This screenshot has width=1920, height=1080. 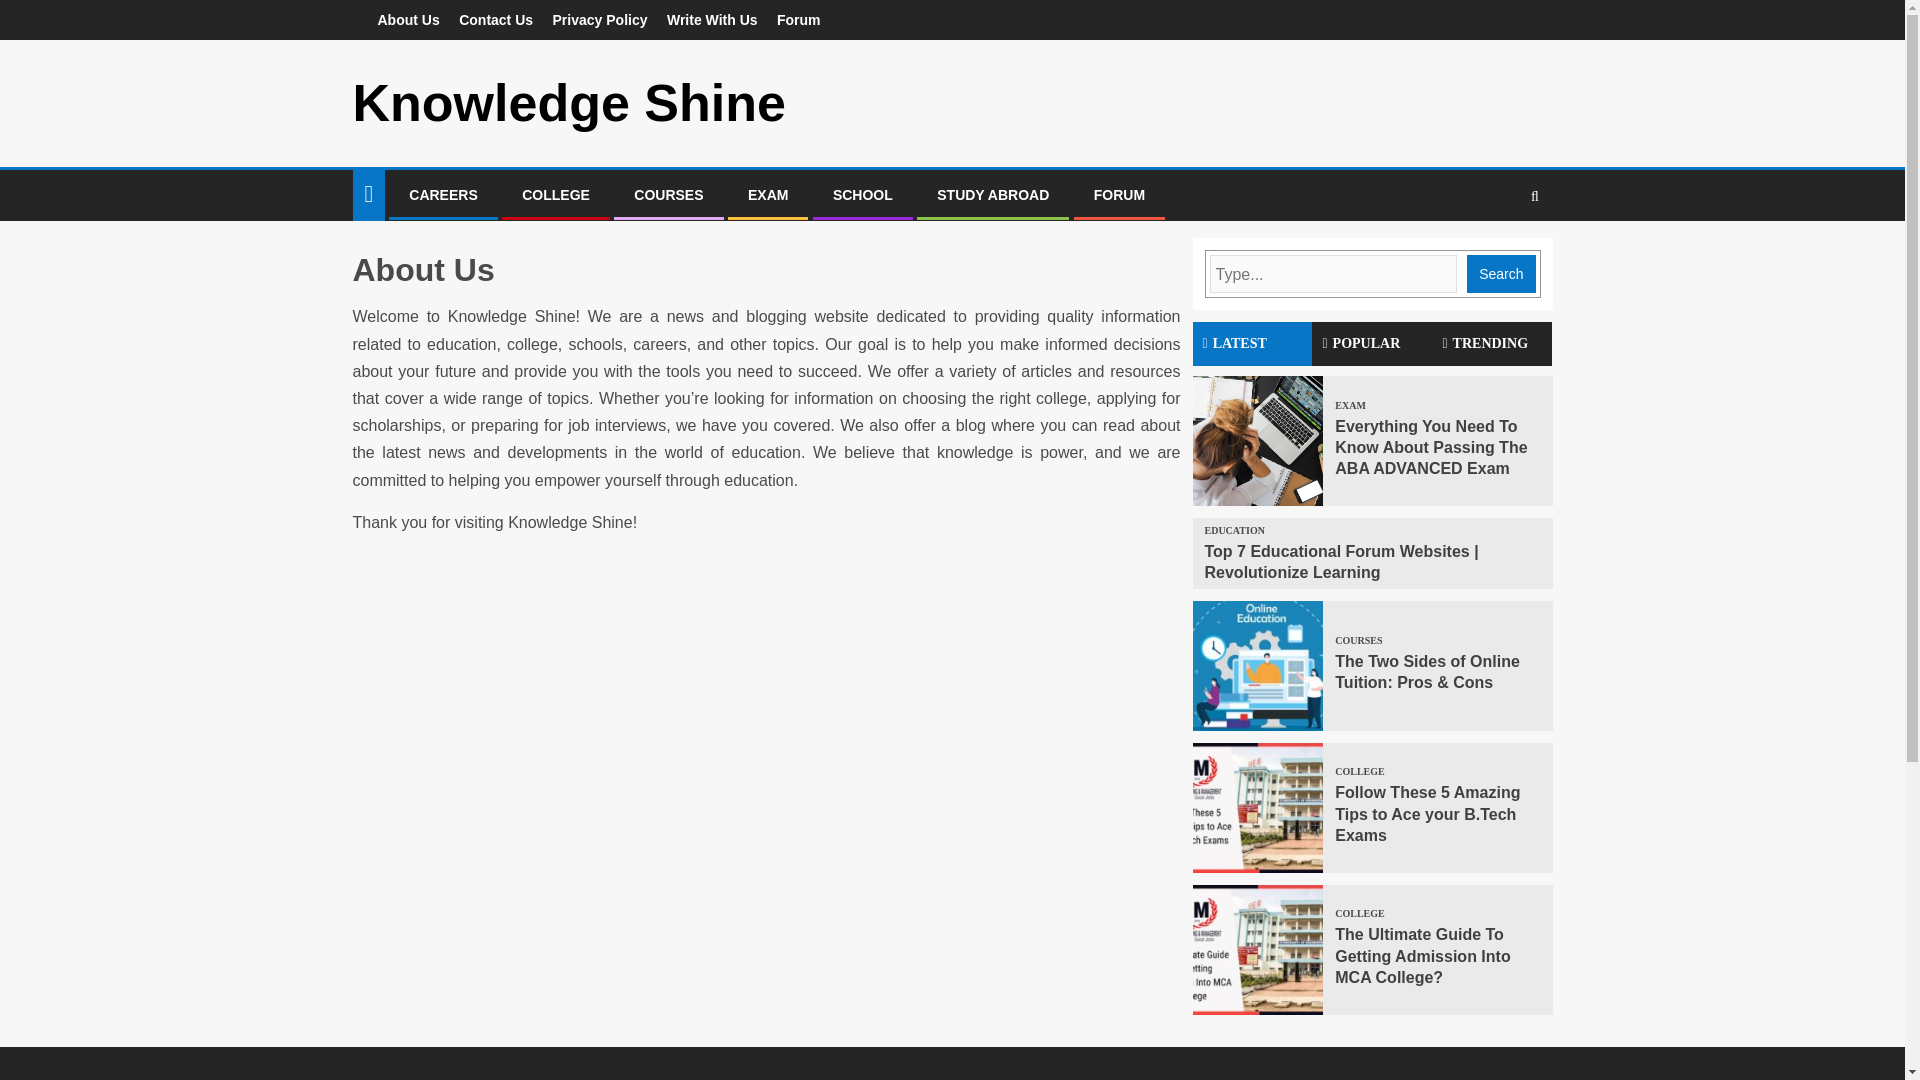 What do you see at coordinates (1236, 530) in the screenshot?
I see `EDUCATION` at bounding box center [1236, 530].